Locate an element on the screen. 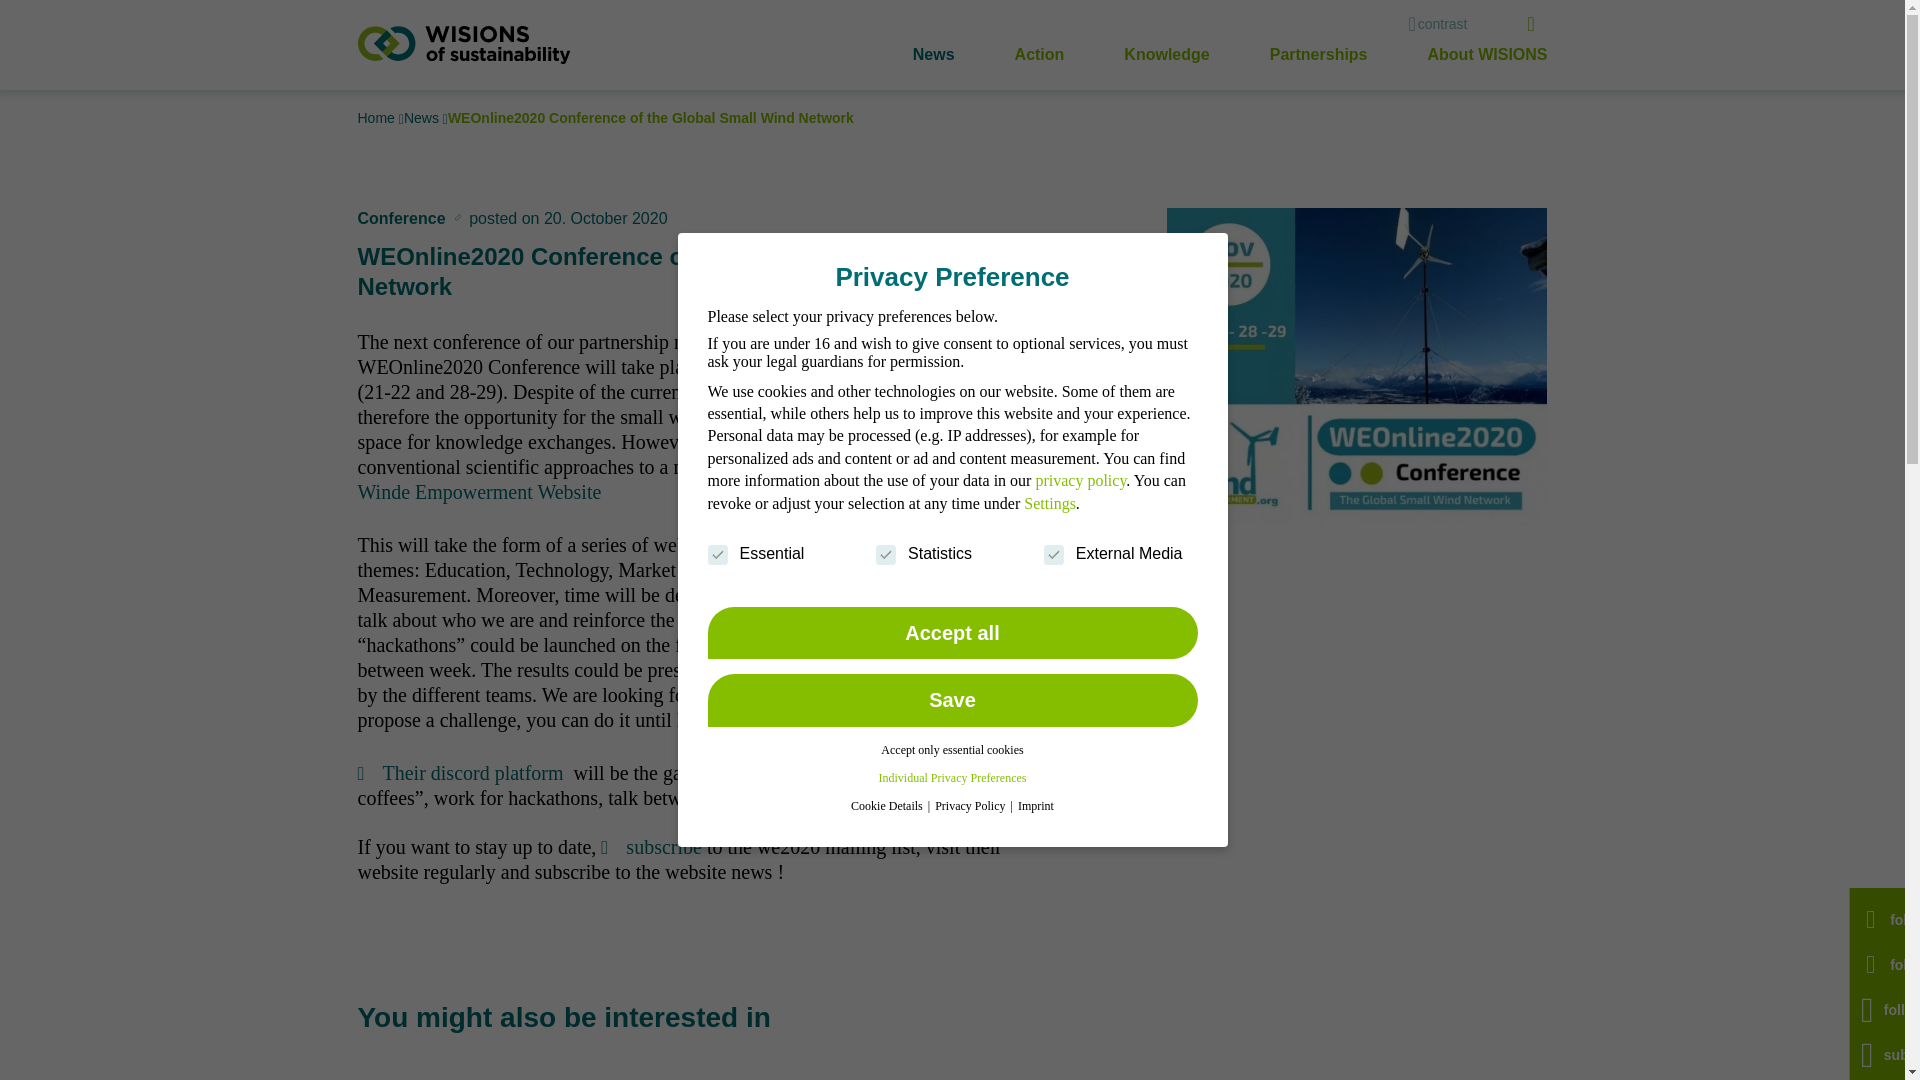 The width and height of the screenshot is (1920, 1080). News is located at coordinates (934, 54).